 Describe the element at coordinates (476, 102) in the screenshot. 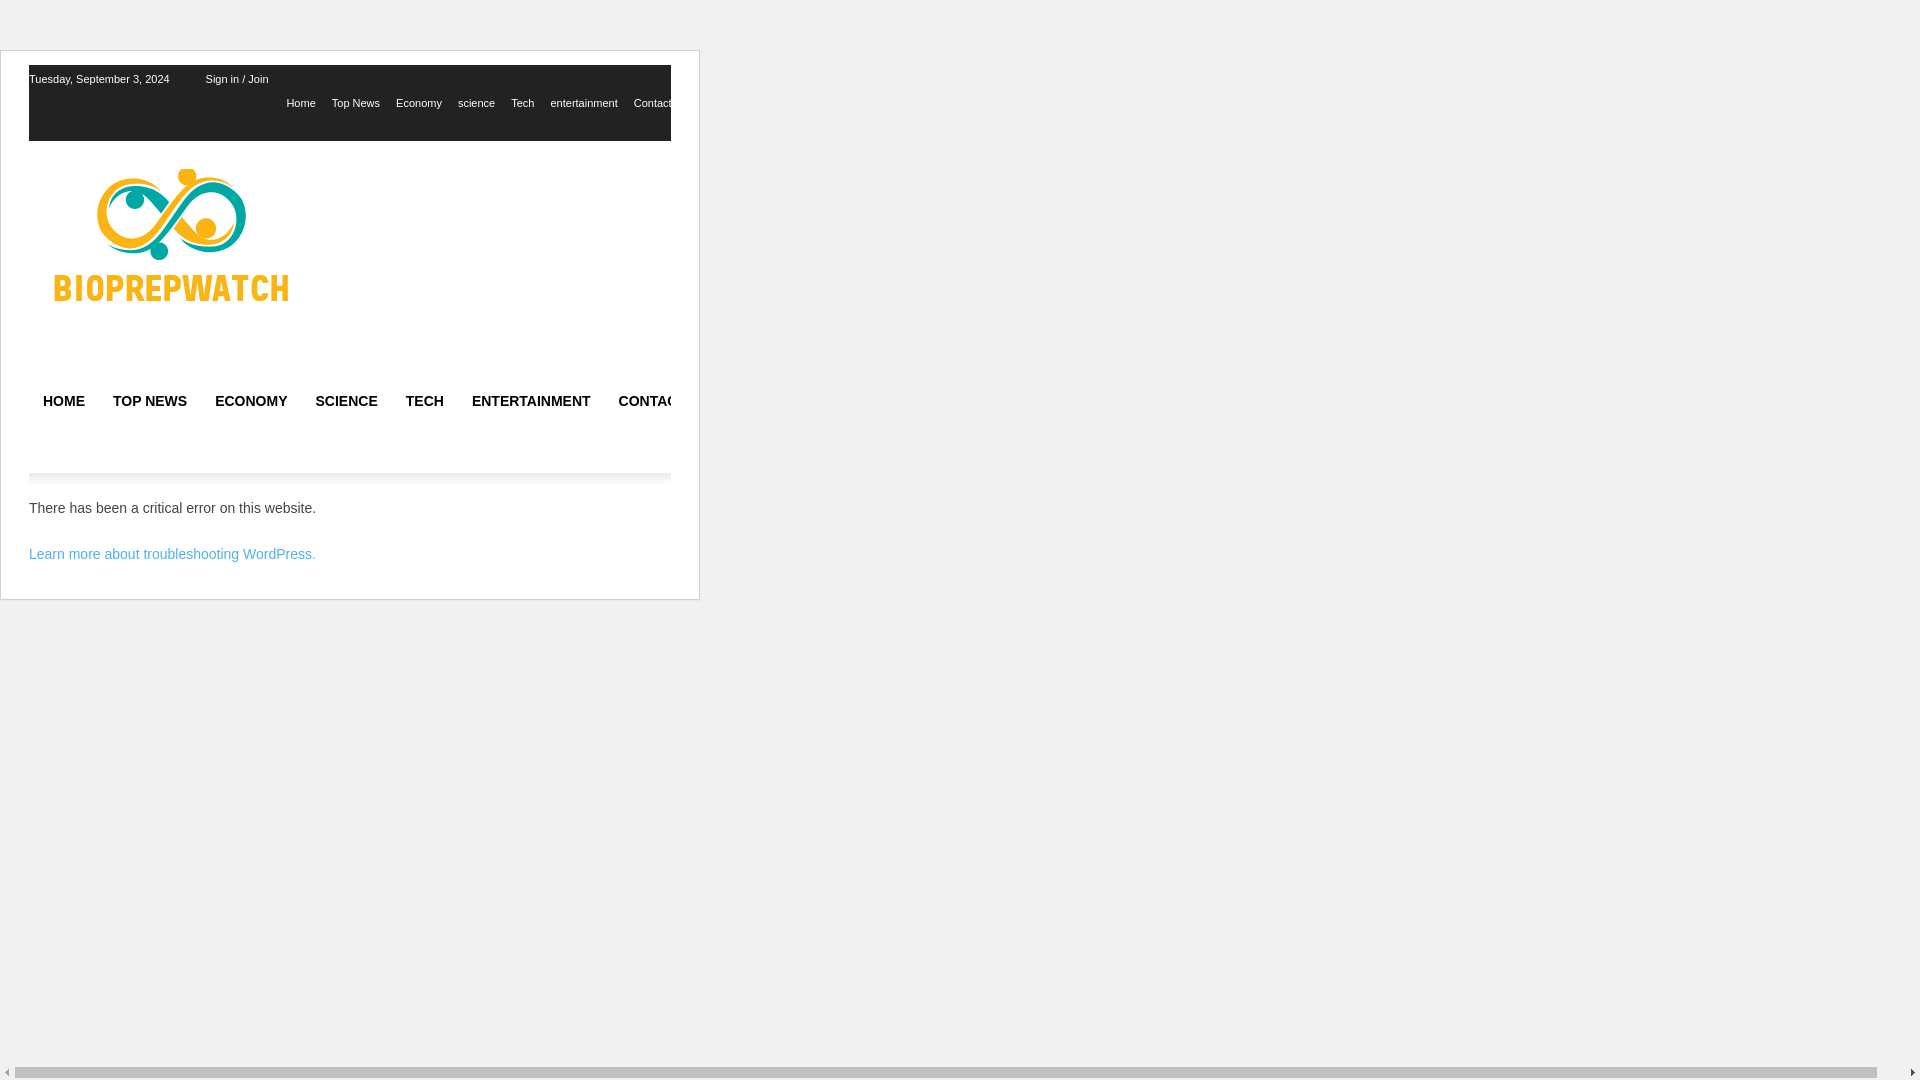

I see `science` at that location.